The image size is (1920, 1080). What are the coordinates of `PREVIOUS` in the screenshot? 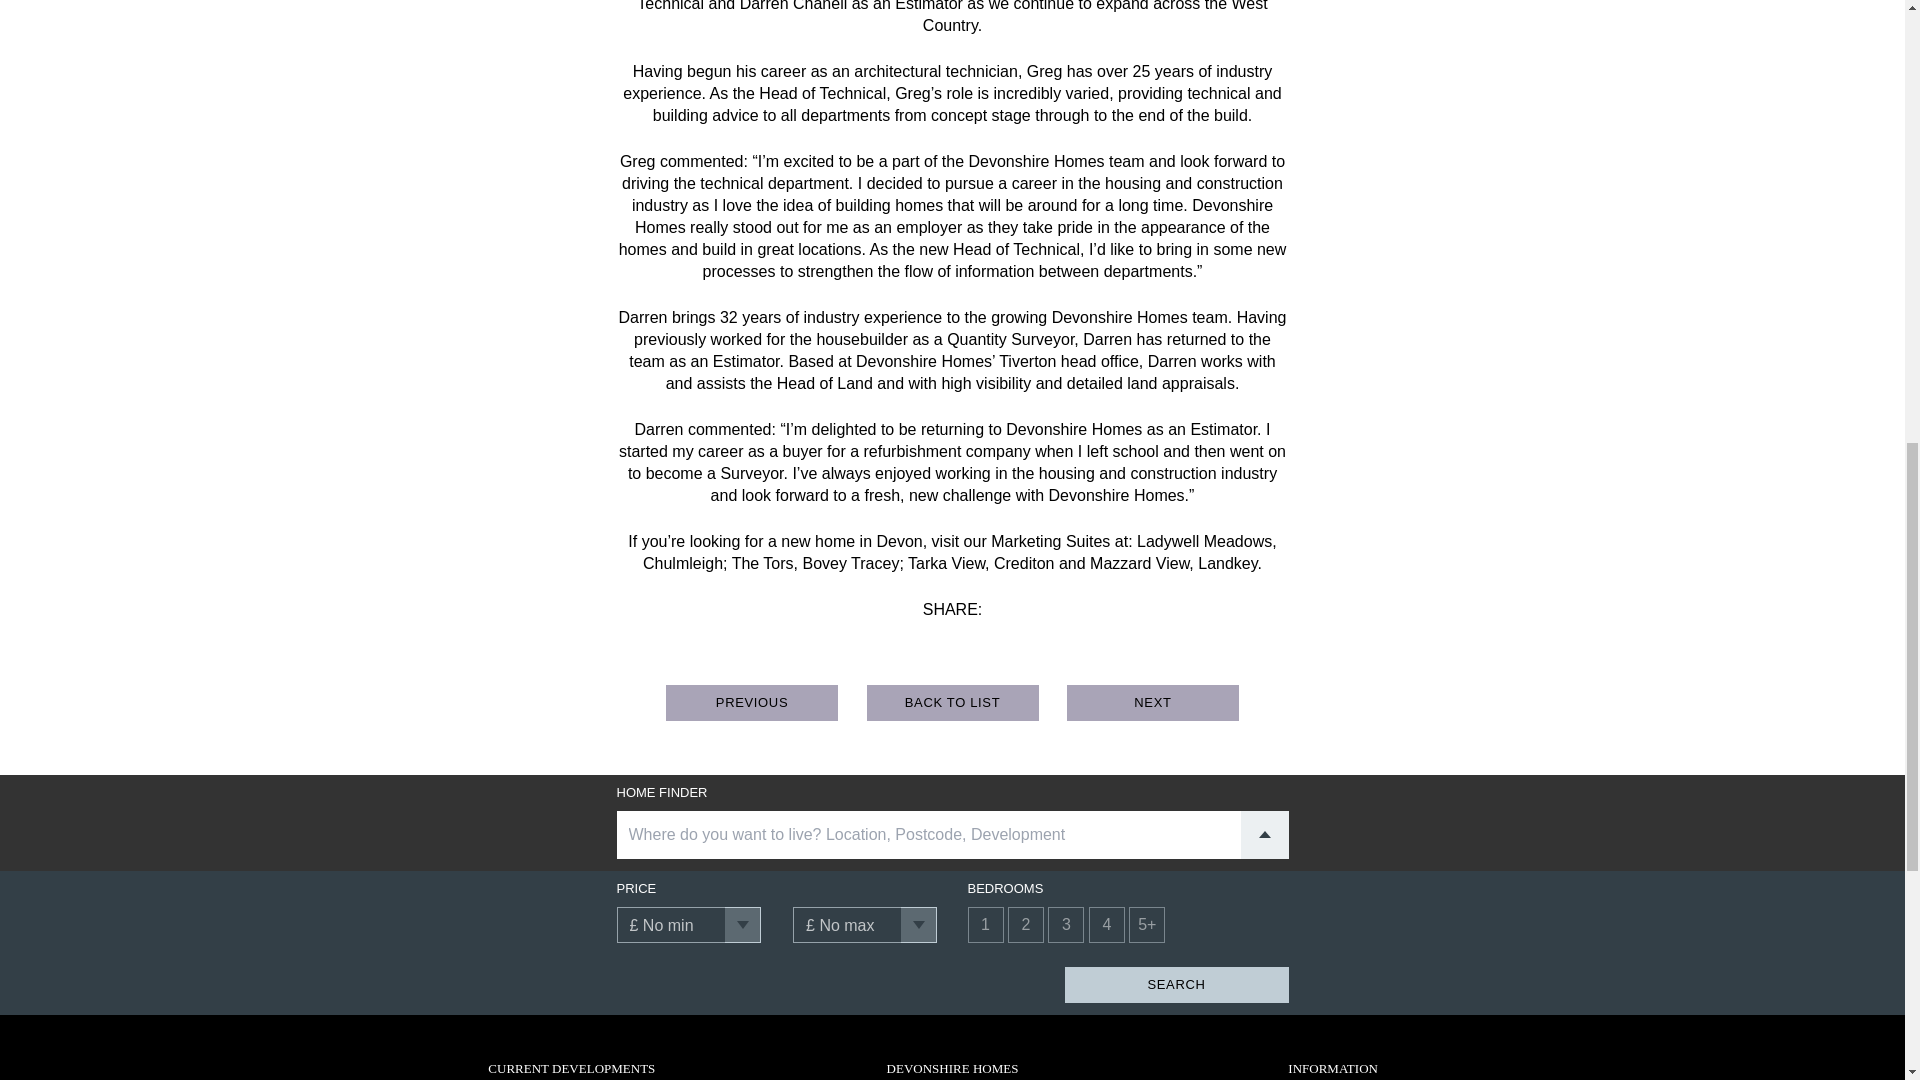 It's located at (752, 702).